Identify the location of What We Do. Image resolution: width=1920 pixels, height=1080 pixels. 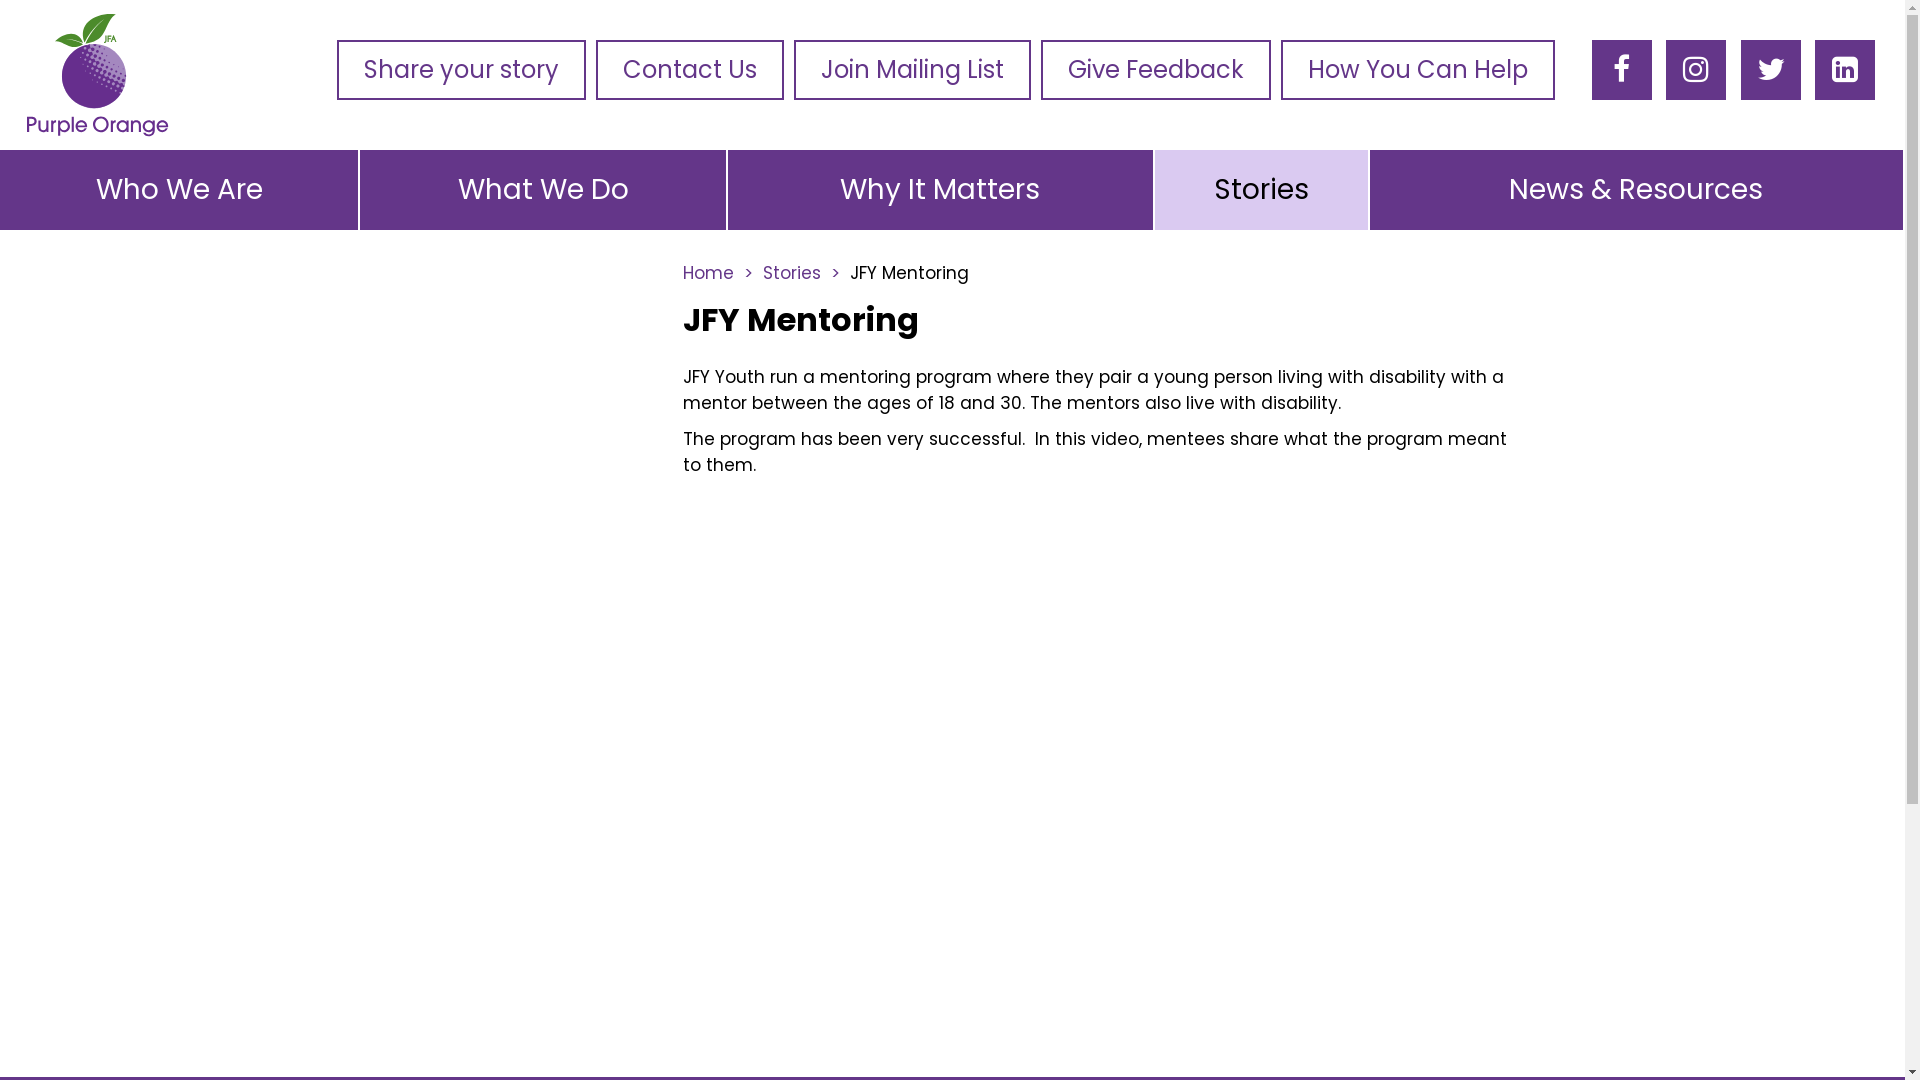
(543, 190).